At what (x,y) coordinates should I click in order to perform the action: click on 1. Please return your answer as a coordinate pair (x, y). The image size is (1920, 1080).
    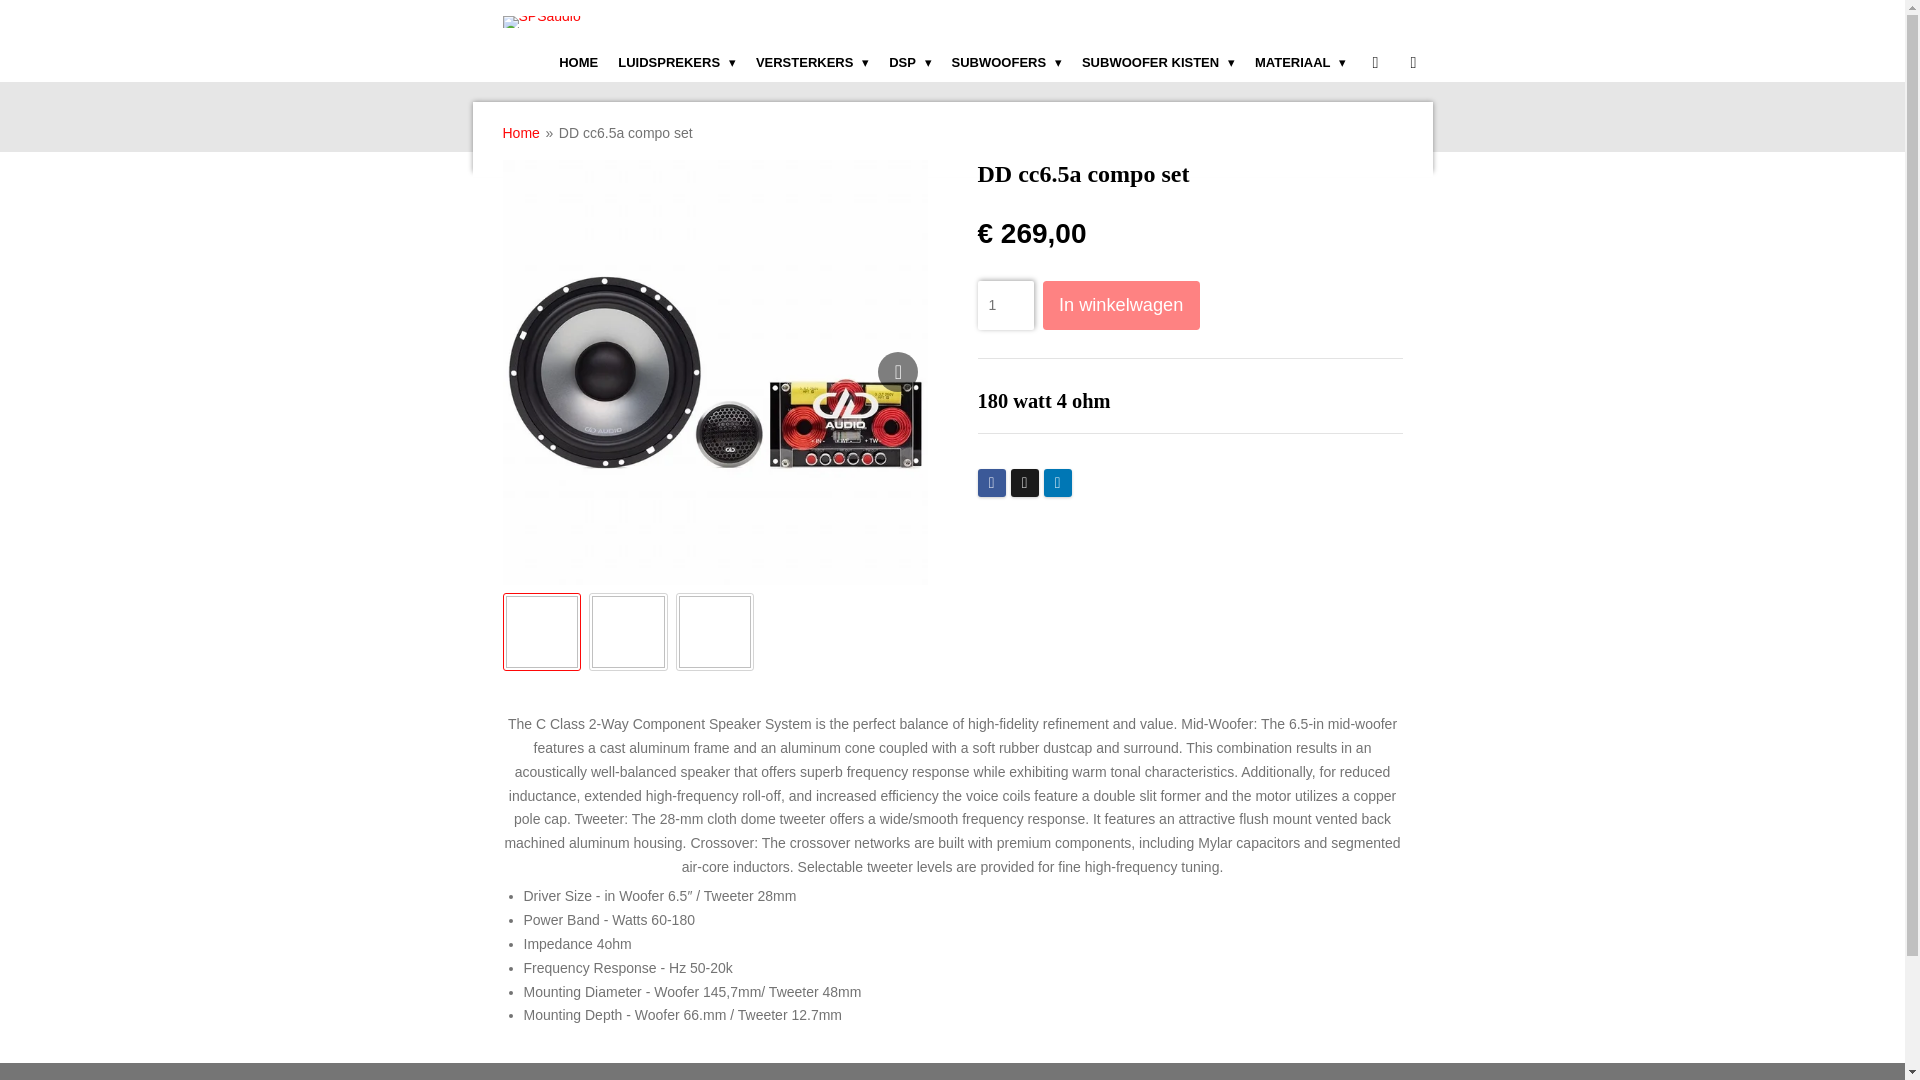
    Looking at the image, I should click on (1006, 305).